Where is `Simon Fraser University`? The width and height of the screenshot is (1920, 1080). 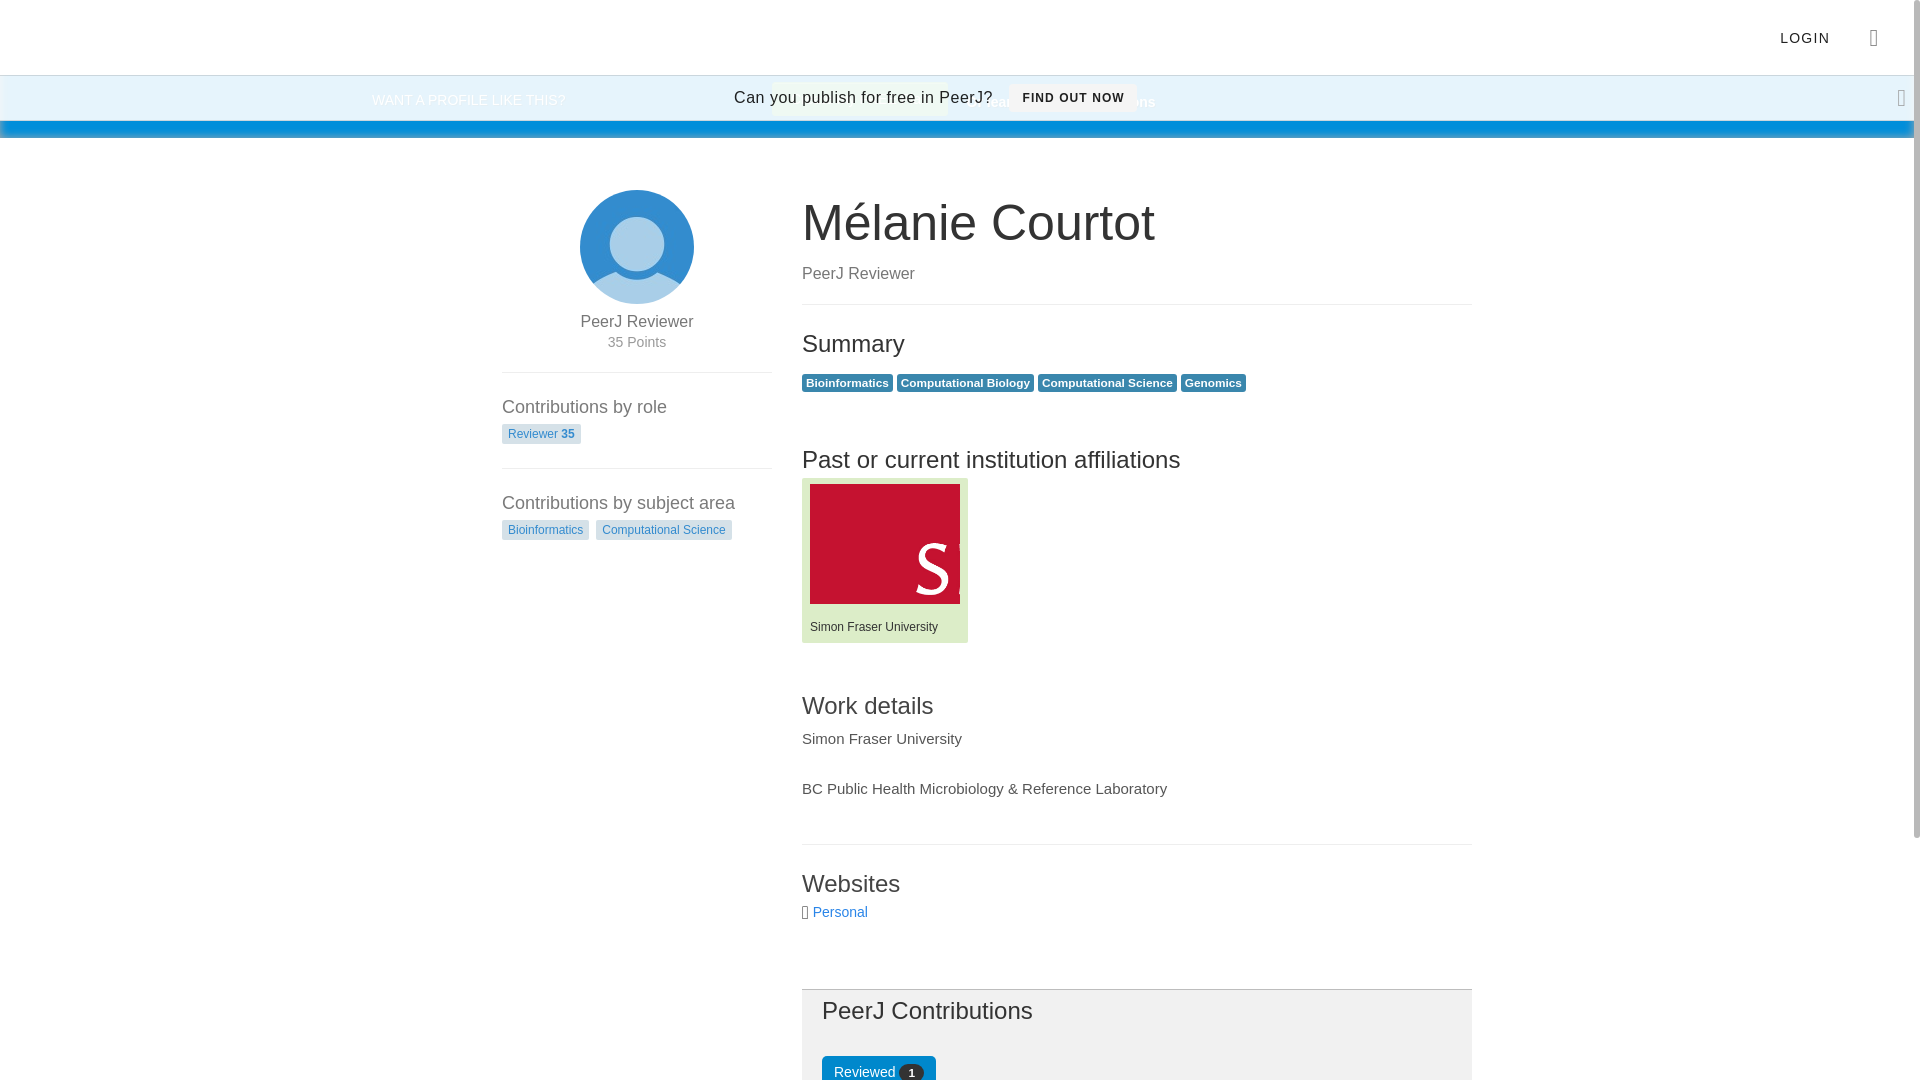 Simon Fraser University is located at coordinates (885, 543).